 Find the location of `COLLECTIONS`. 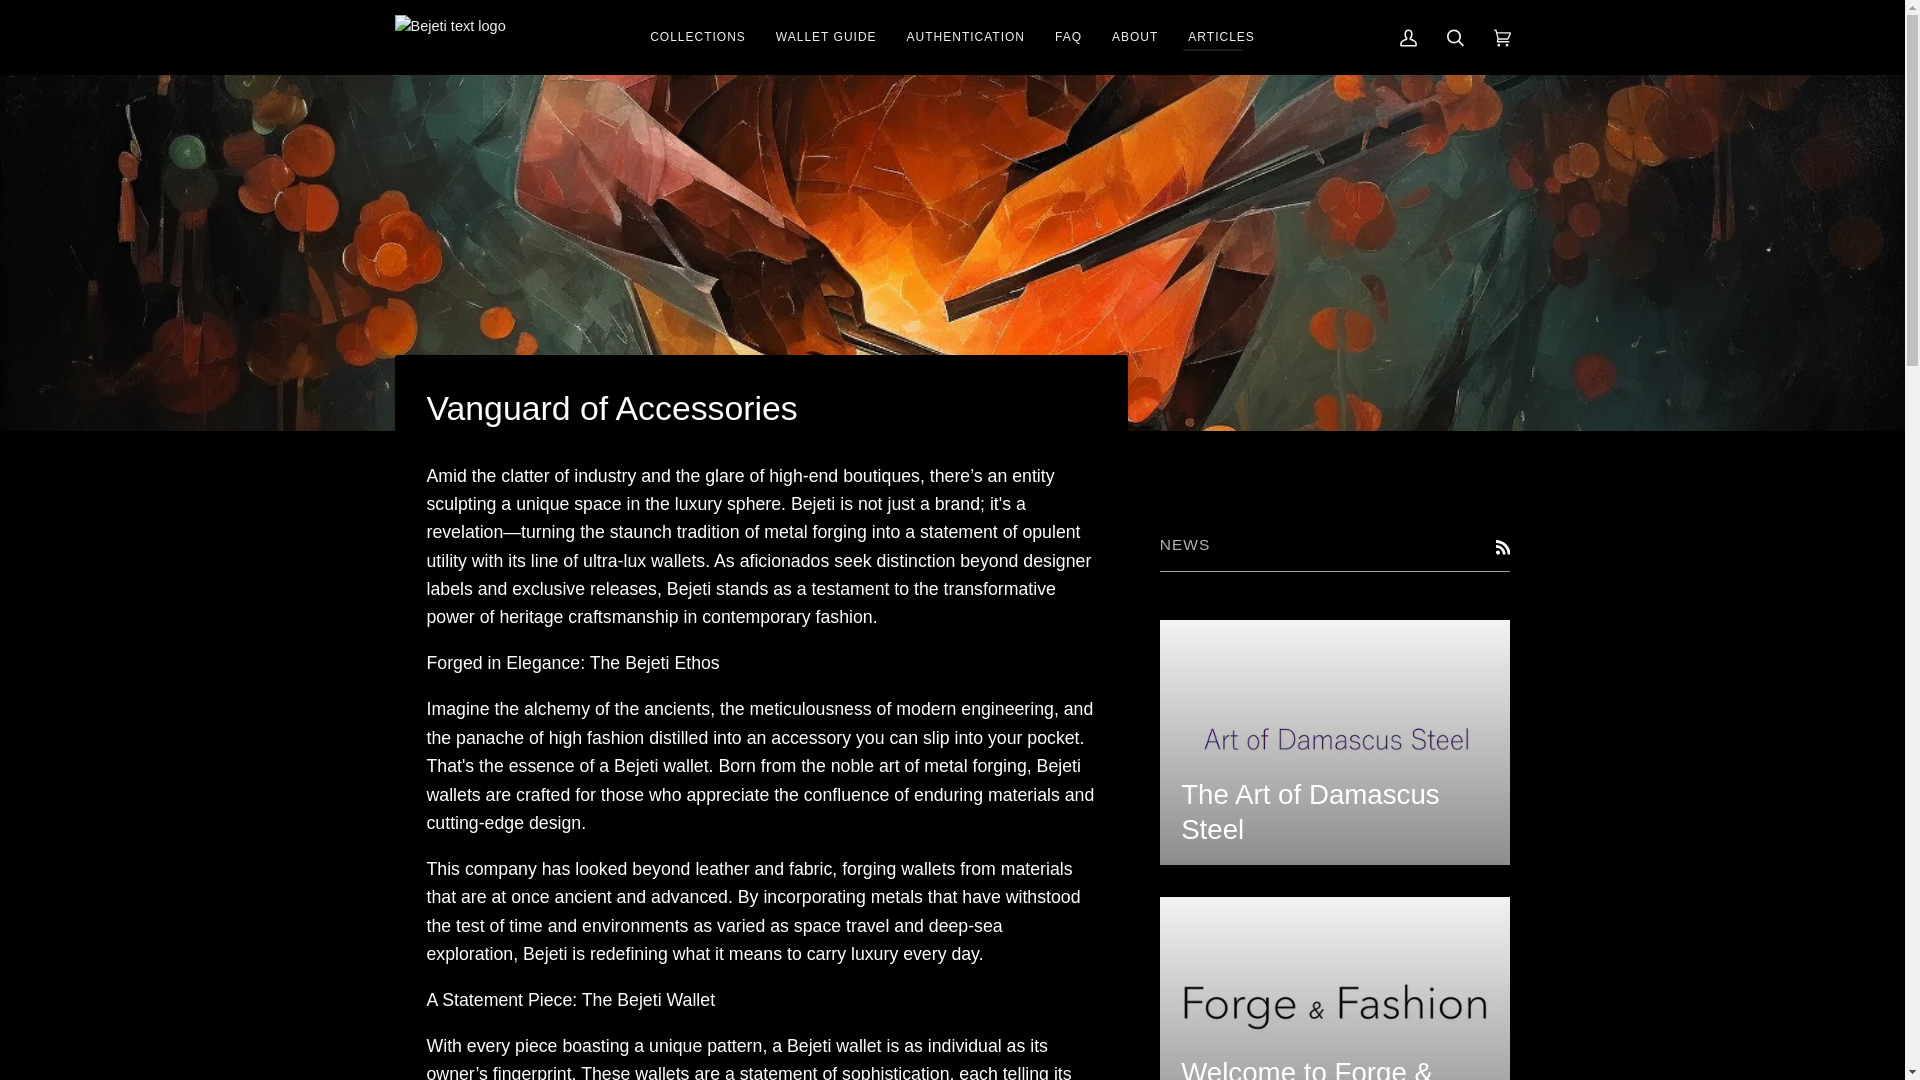

COLLECTIONS is located at coordinates (698, 37).